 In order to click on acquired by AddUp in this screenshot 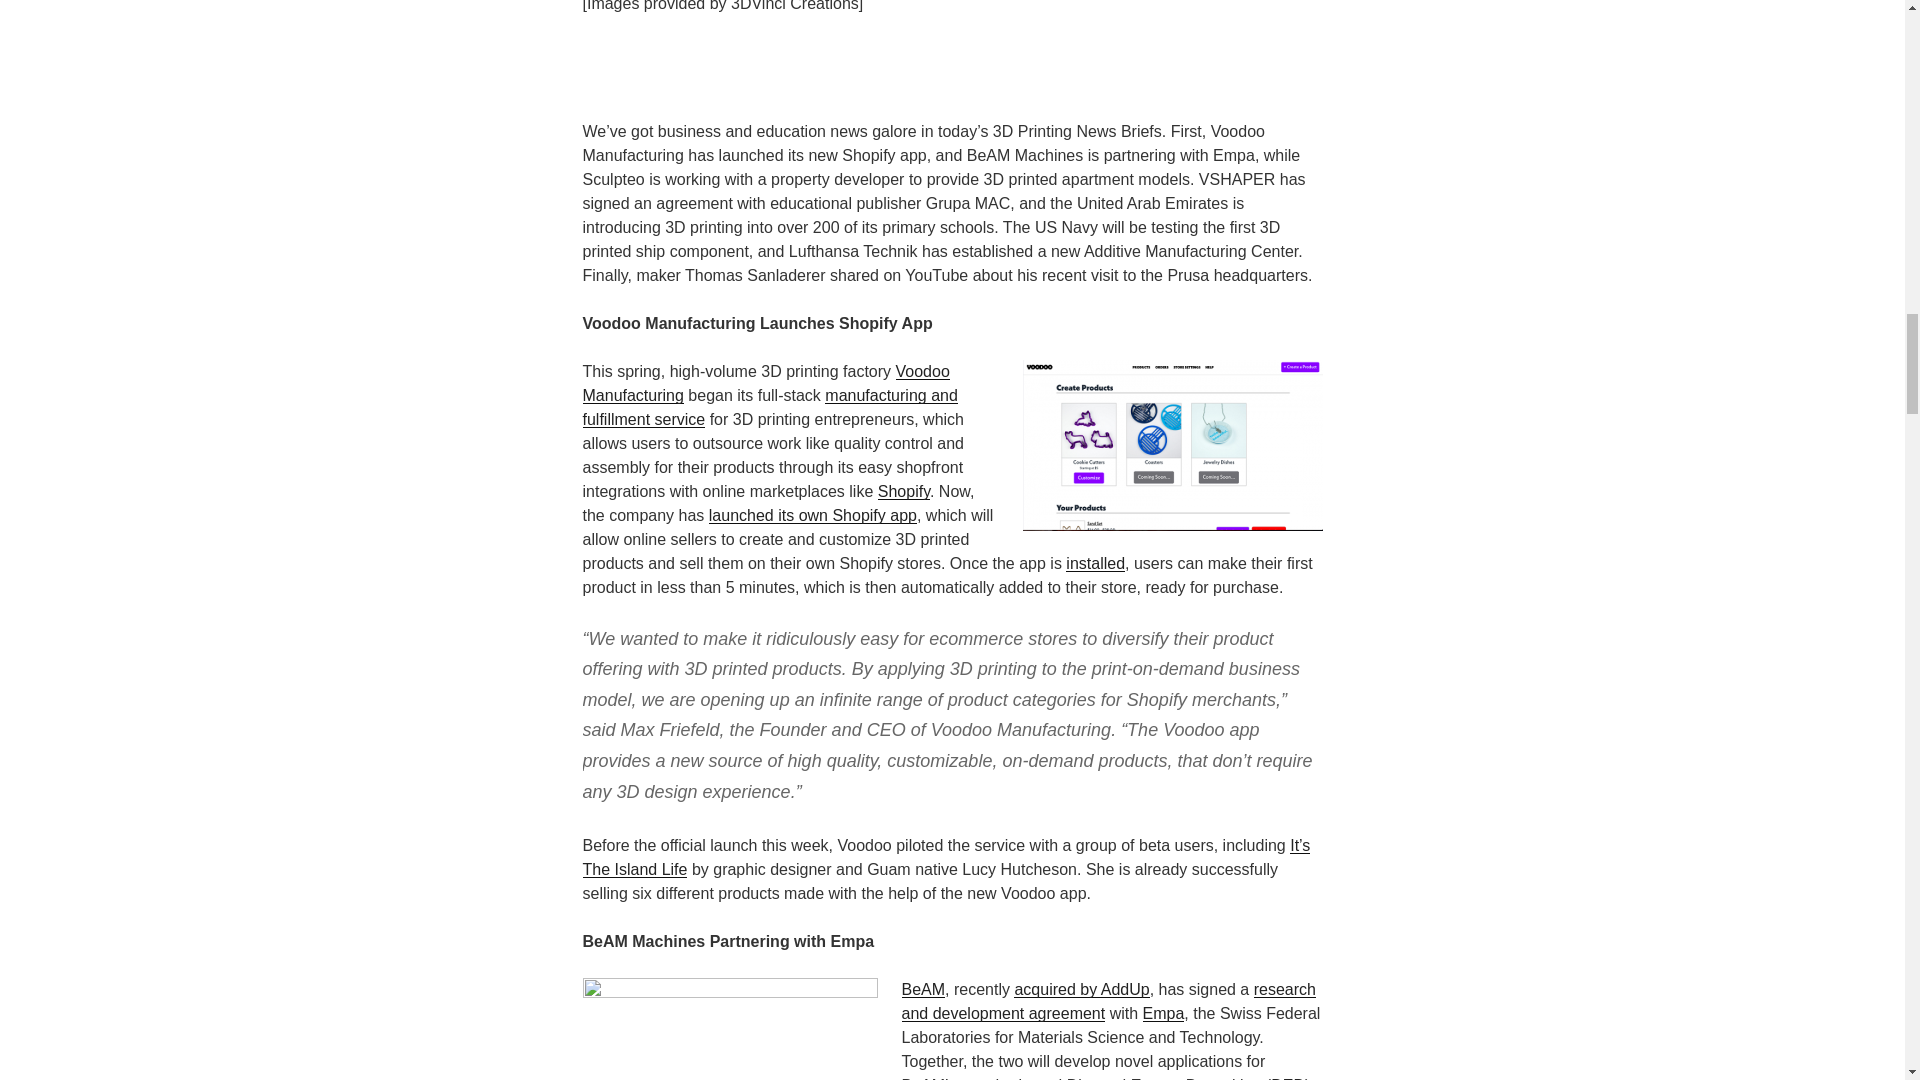, I will do `click(1080, 988)`.